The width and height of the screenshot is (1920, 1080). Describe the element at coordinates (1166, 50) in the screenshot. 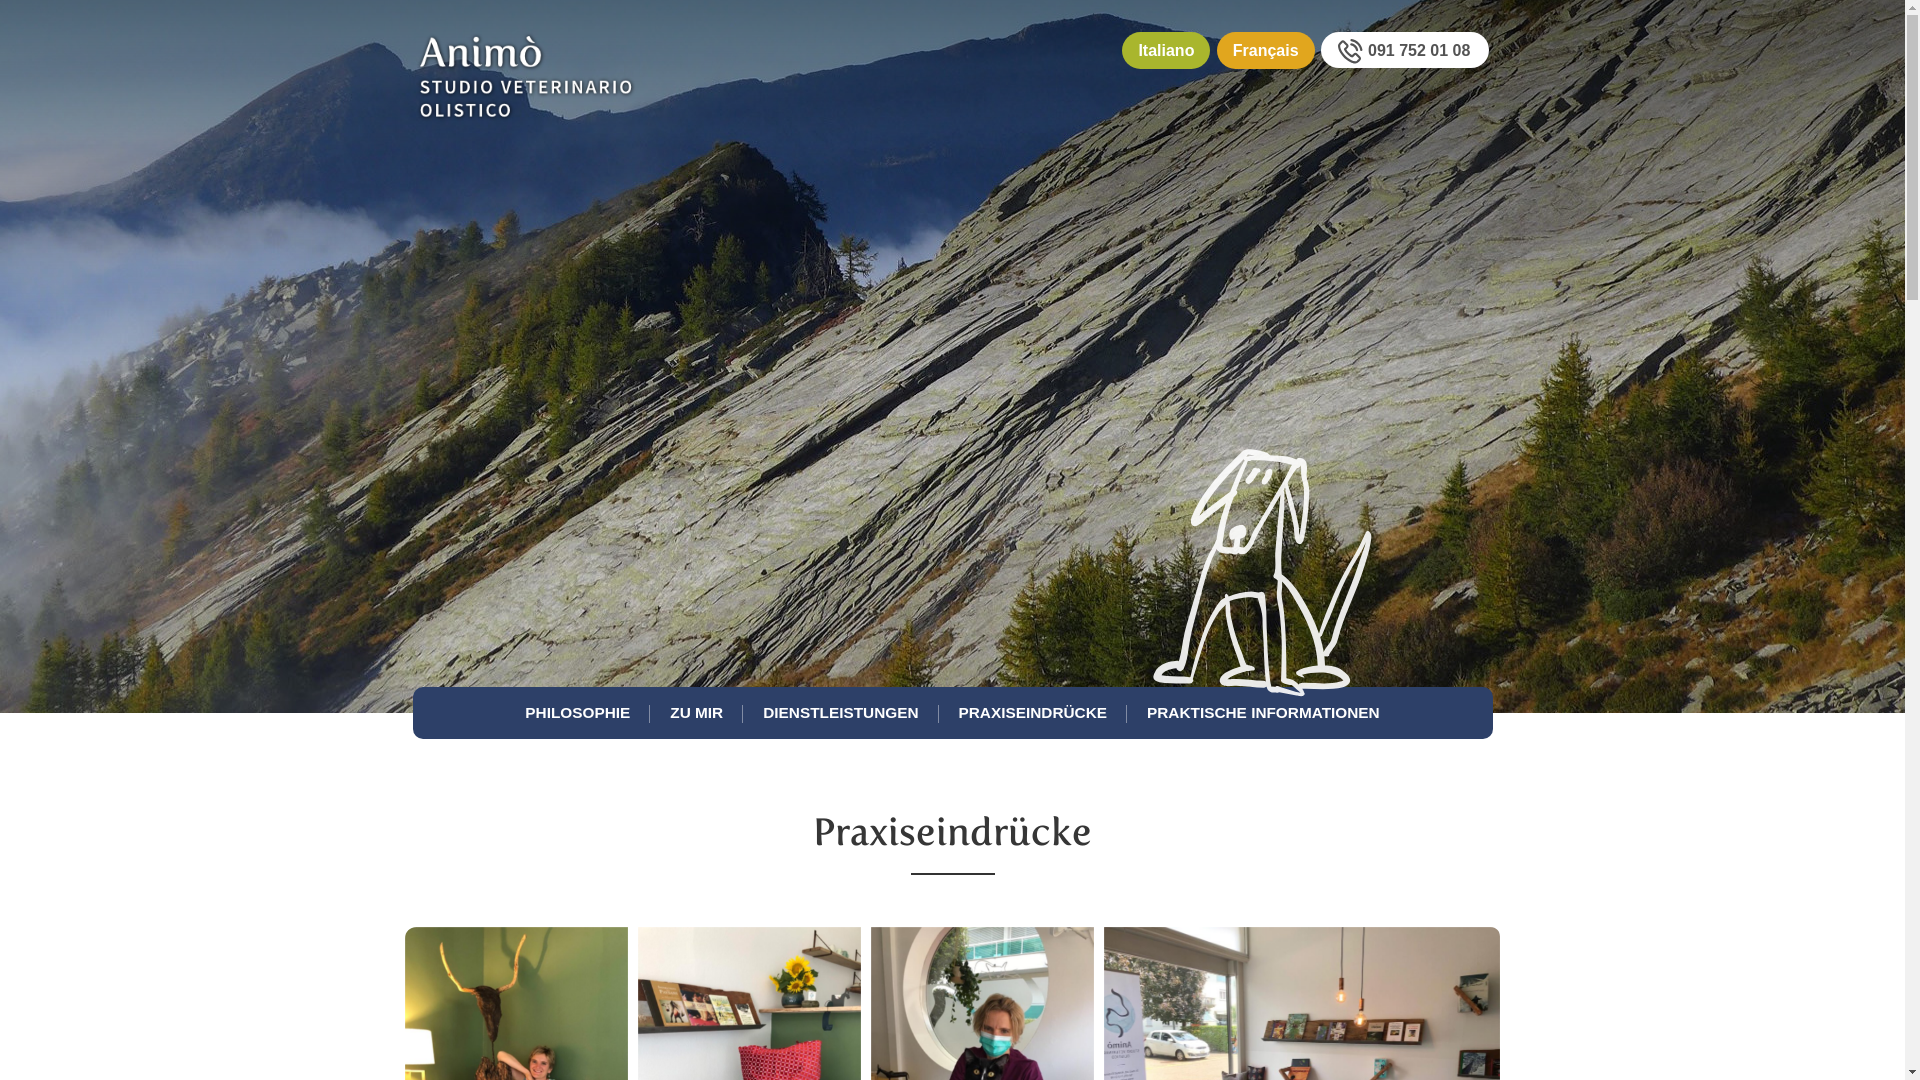

I see `Italiano` at that location.